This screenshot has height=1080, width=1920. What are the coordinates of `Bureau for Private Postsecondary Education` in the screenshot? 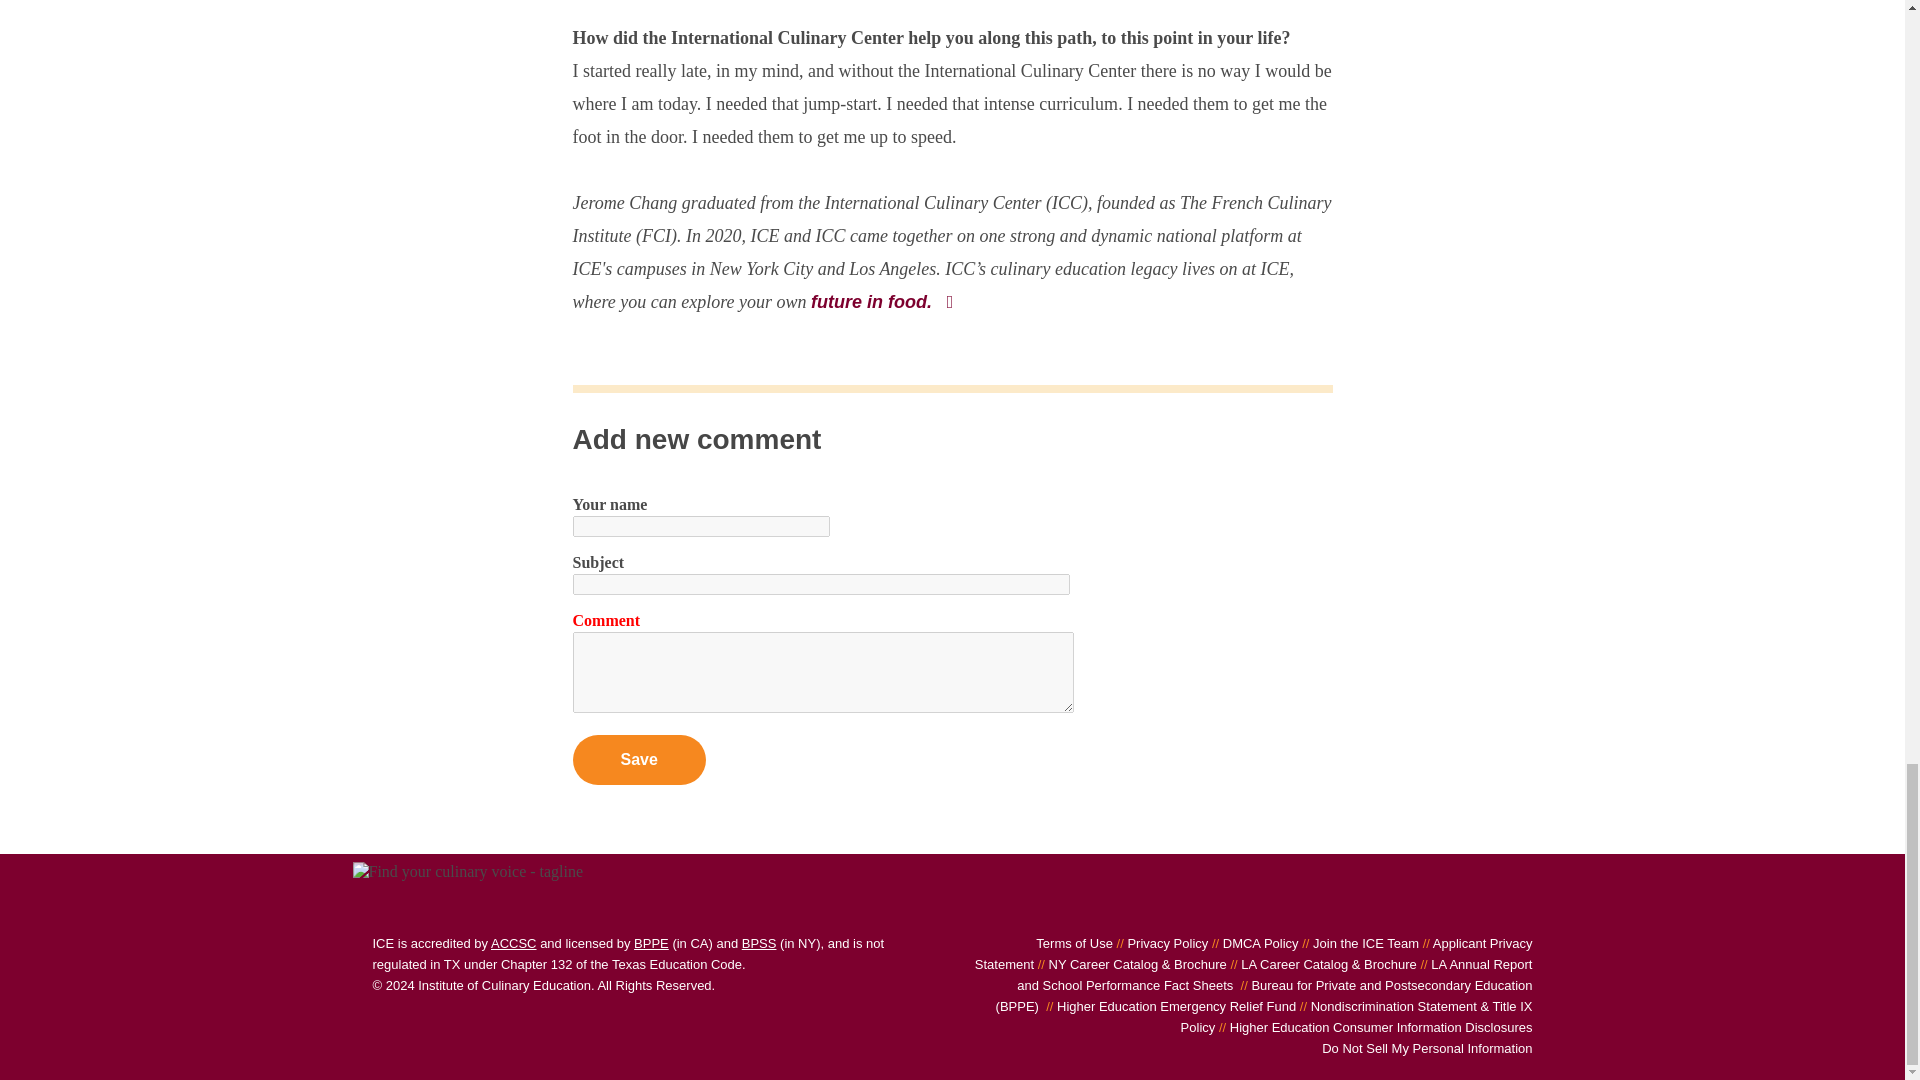 It's located at (650, 944).